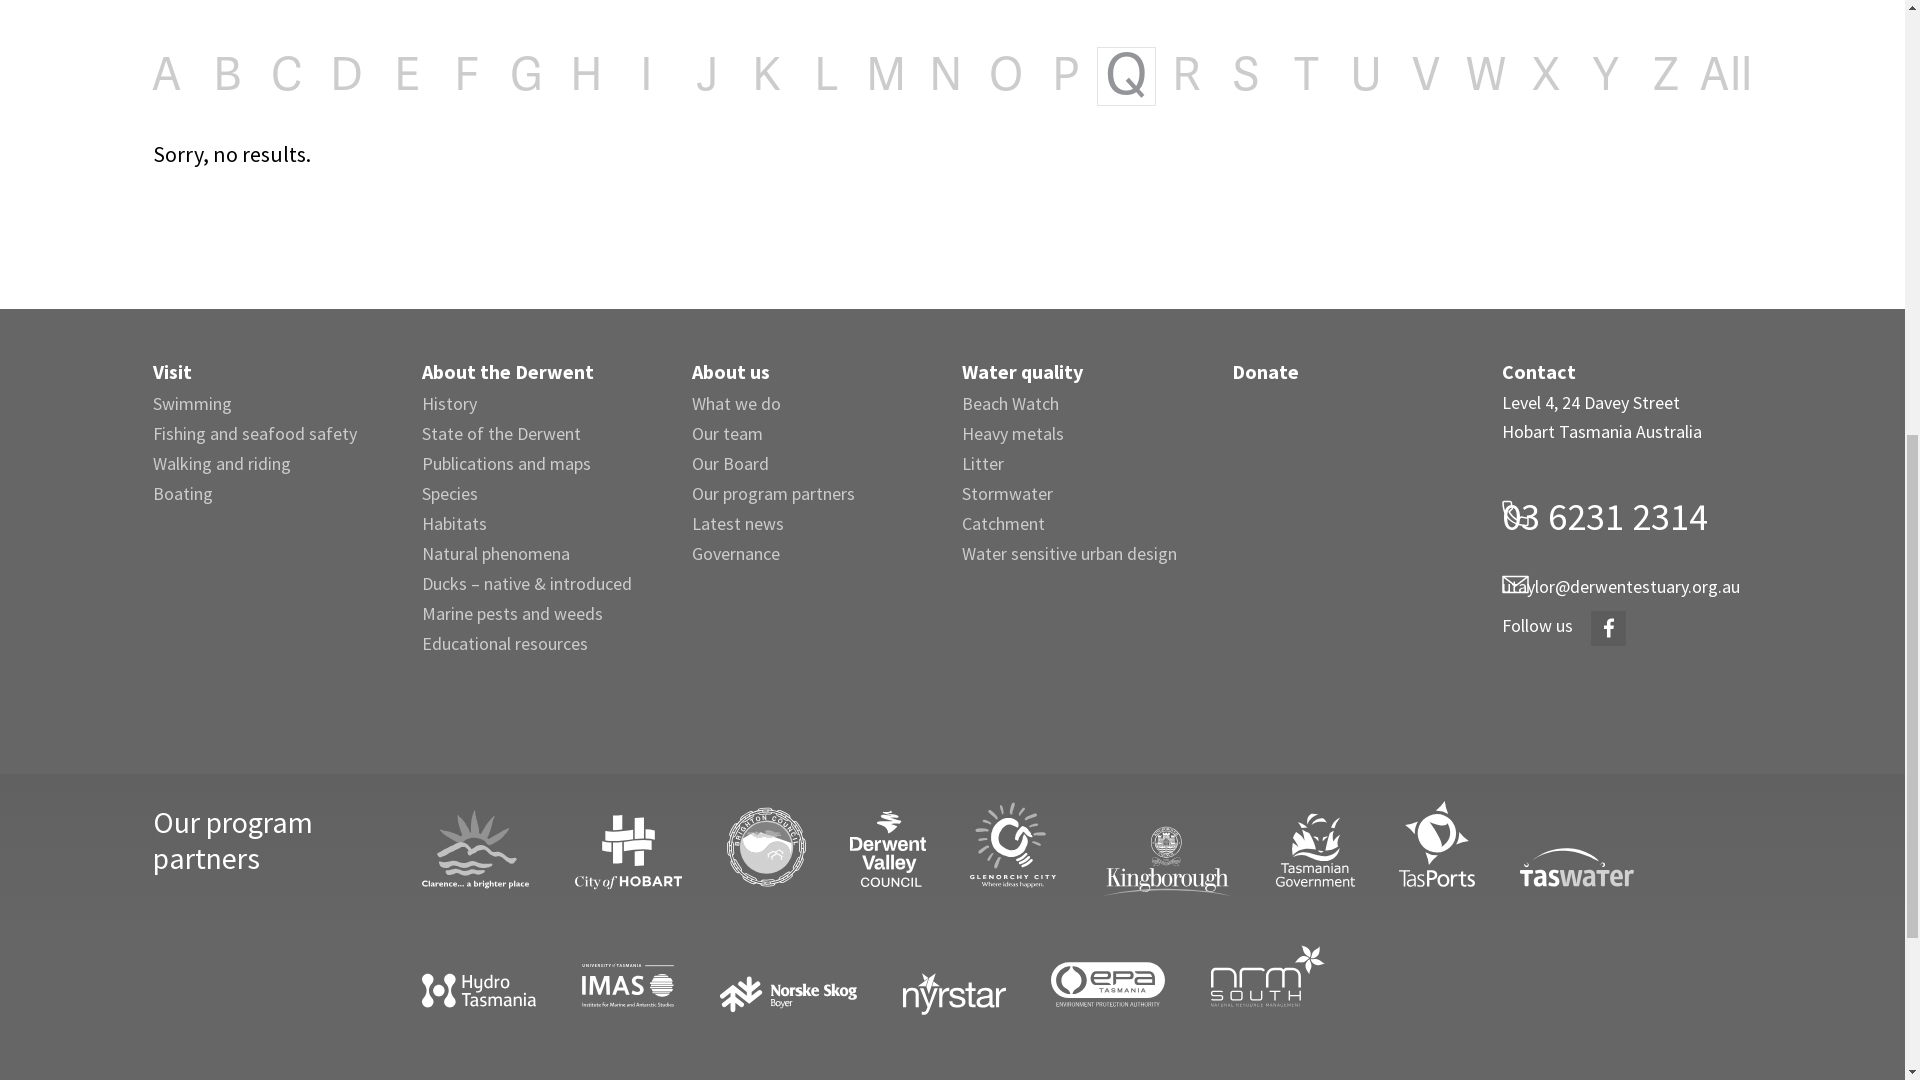 The image size is (1920, 1080). I want to click on W, so click(1486, 980).